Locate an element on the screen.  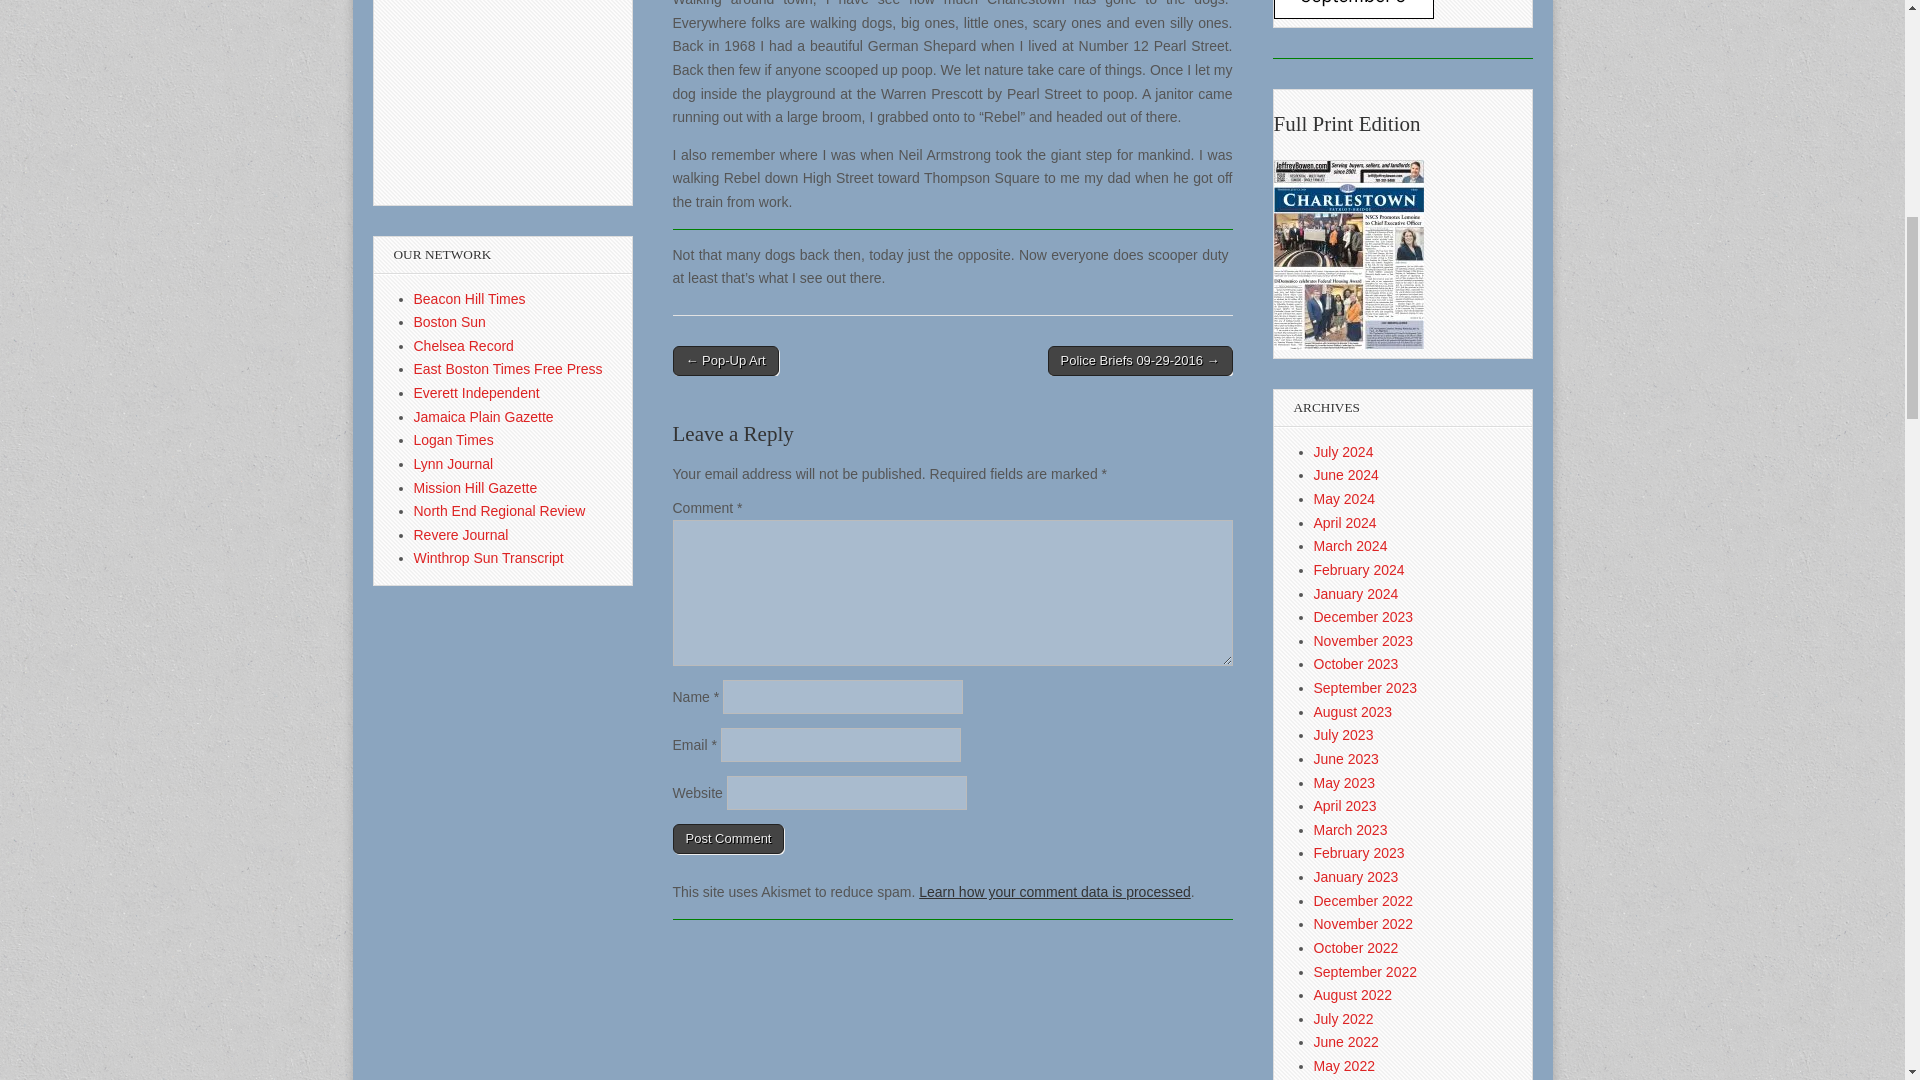
Logan Times is located at coordinates (454, 440).